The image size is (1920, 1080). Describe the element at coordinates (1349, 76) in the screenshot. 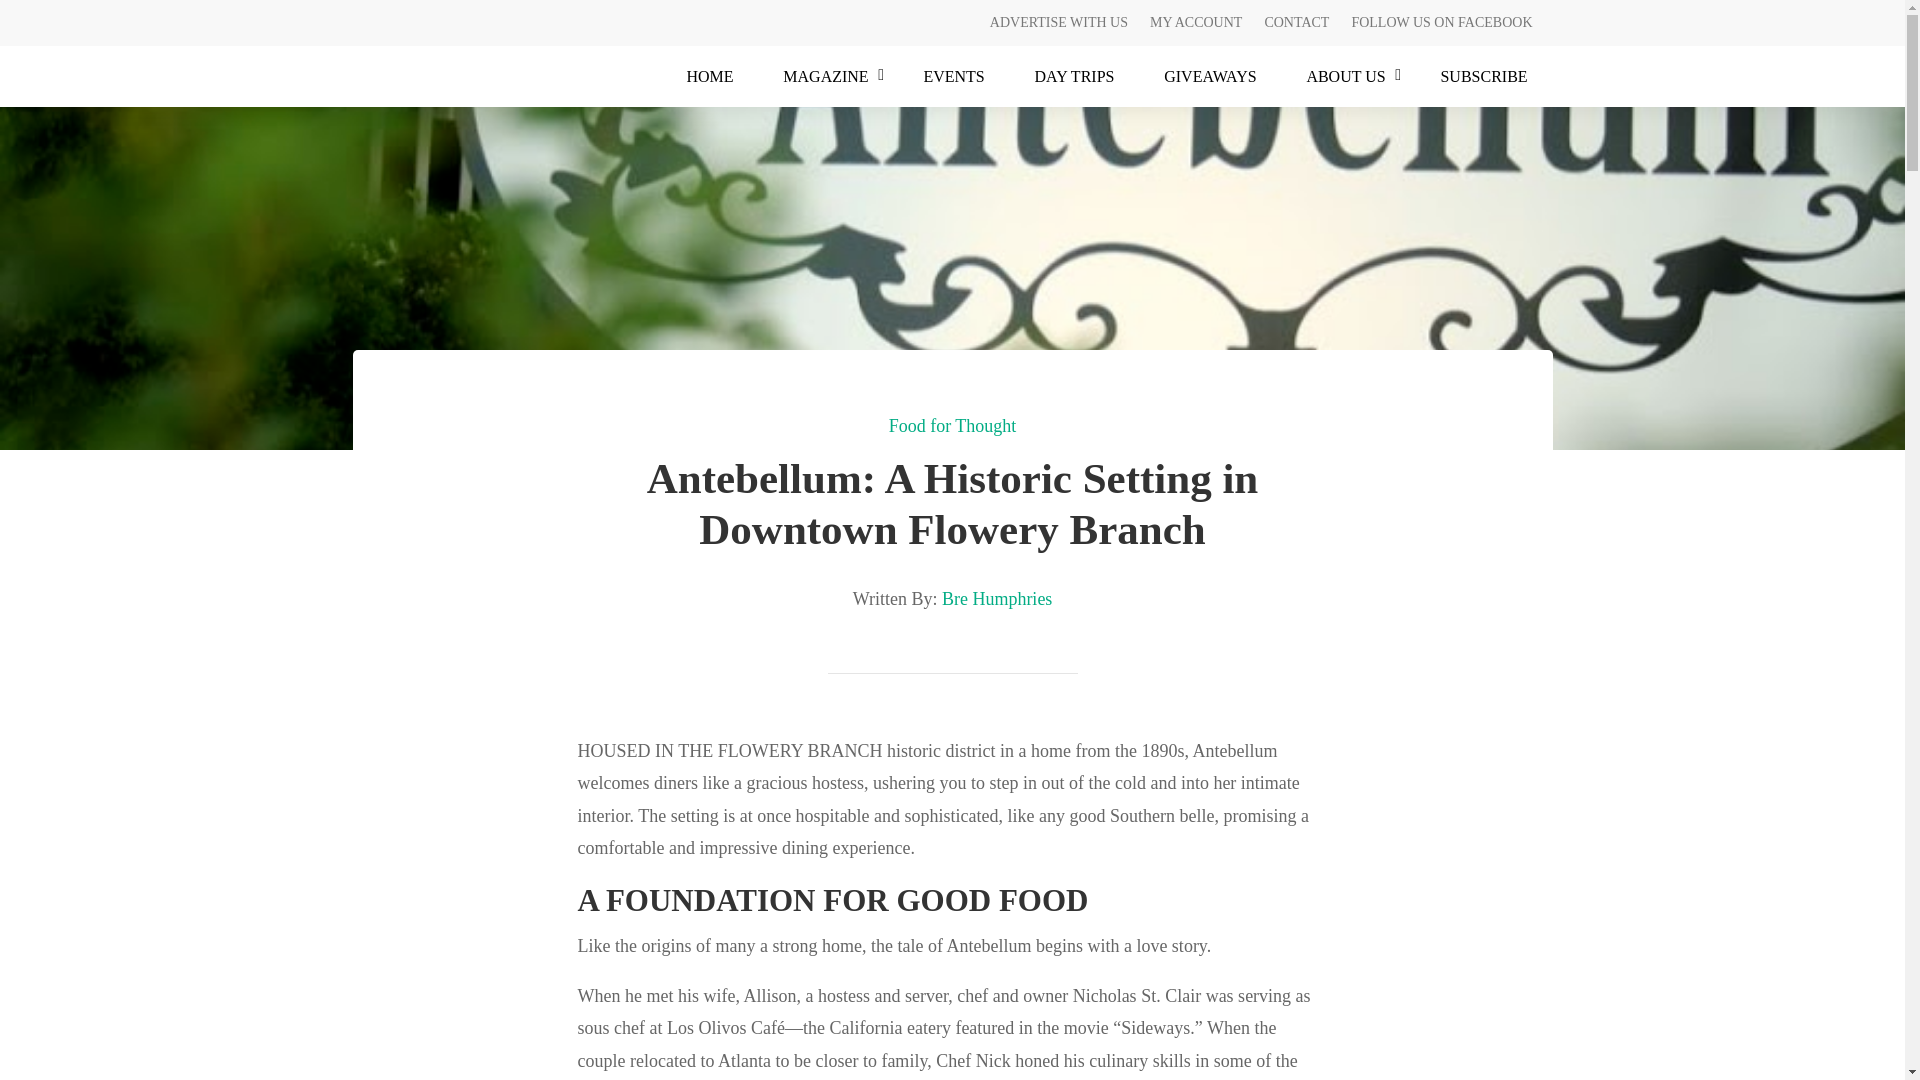

I see `ABOUT US` at that location.